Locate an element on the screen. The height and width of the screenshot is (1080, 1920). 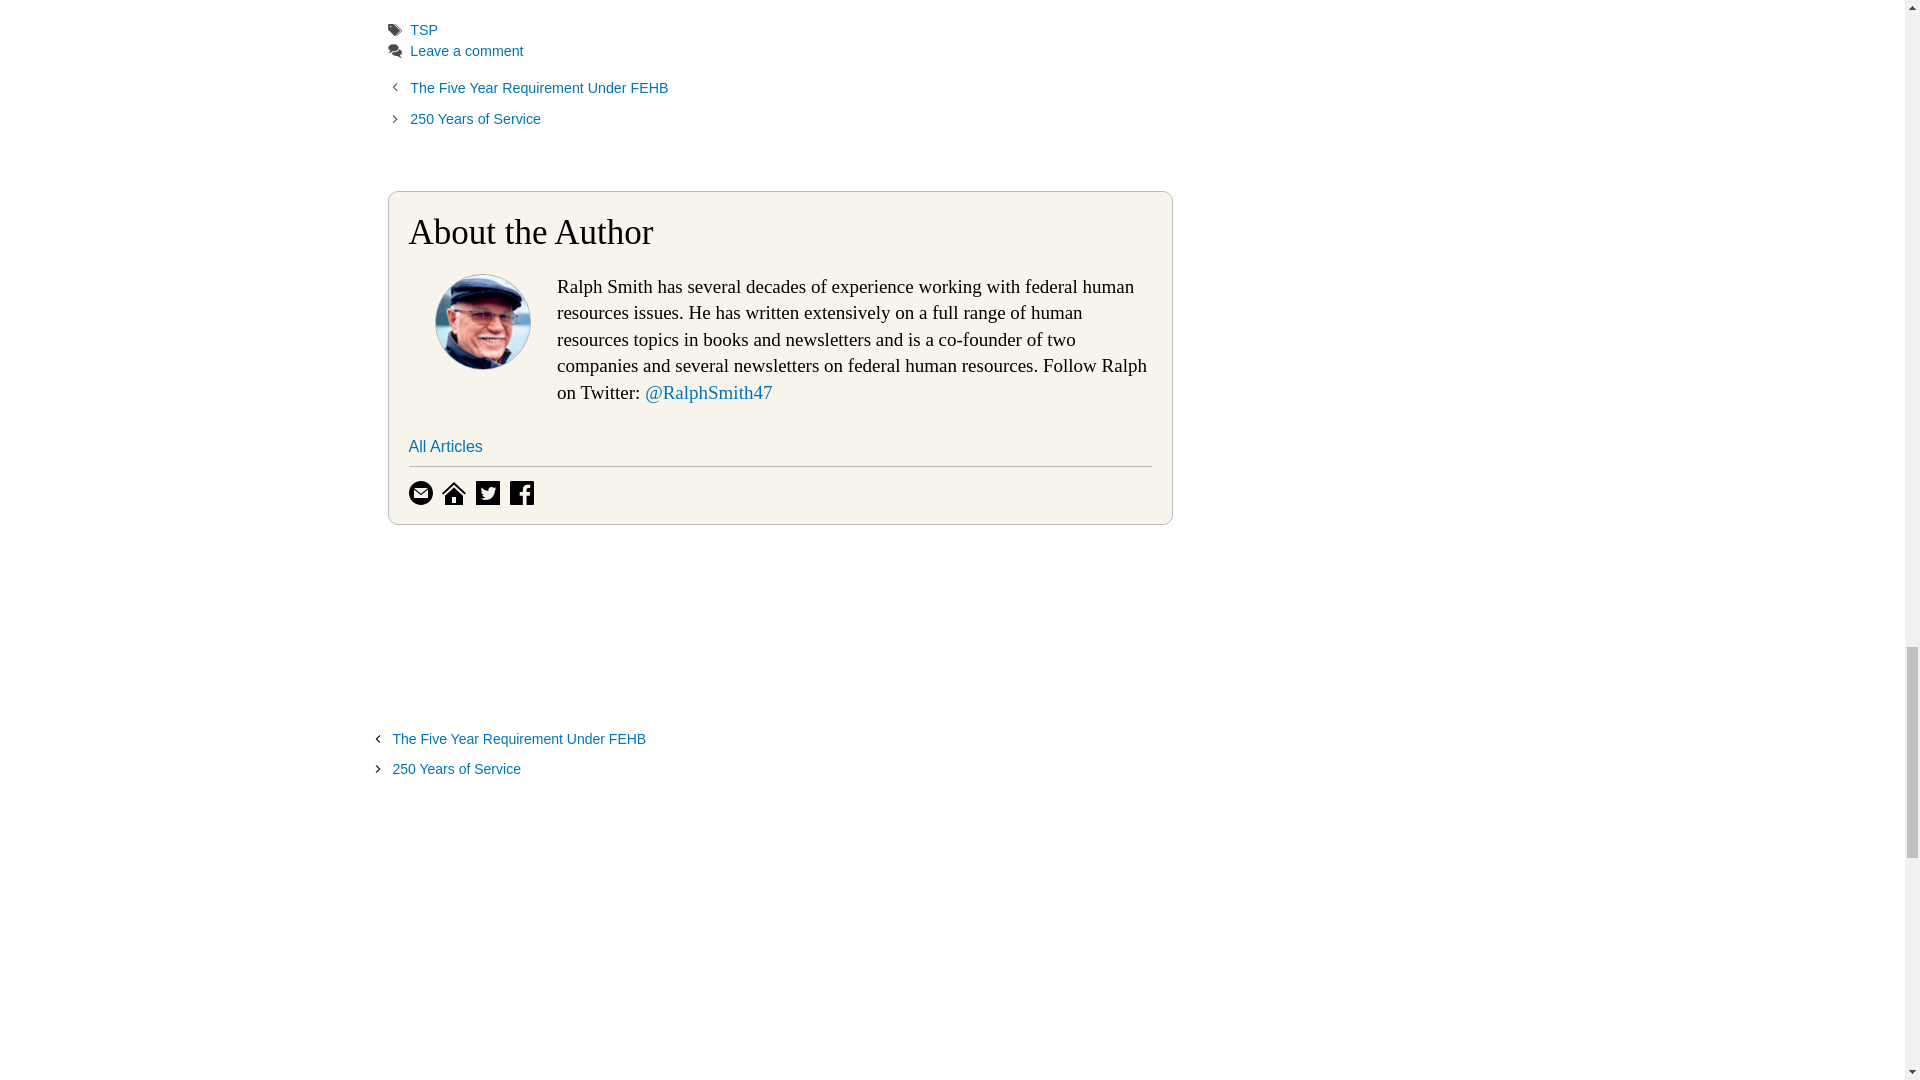
Visit website for Ralph R. Smith is located at coordinates (456, 490).